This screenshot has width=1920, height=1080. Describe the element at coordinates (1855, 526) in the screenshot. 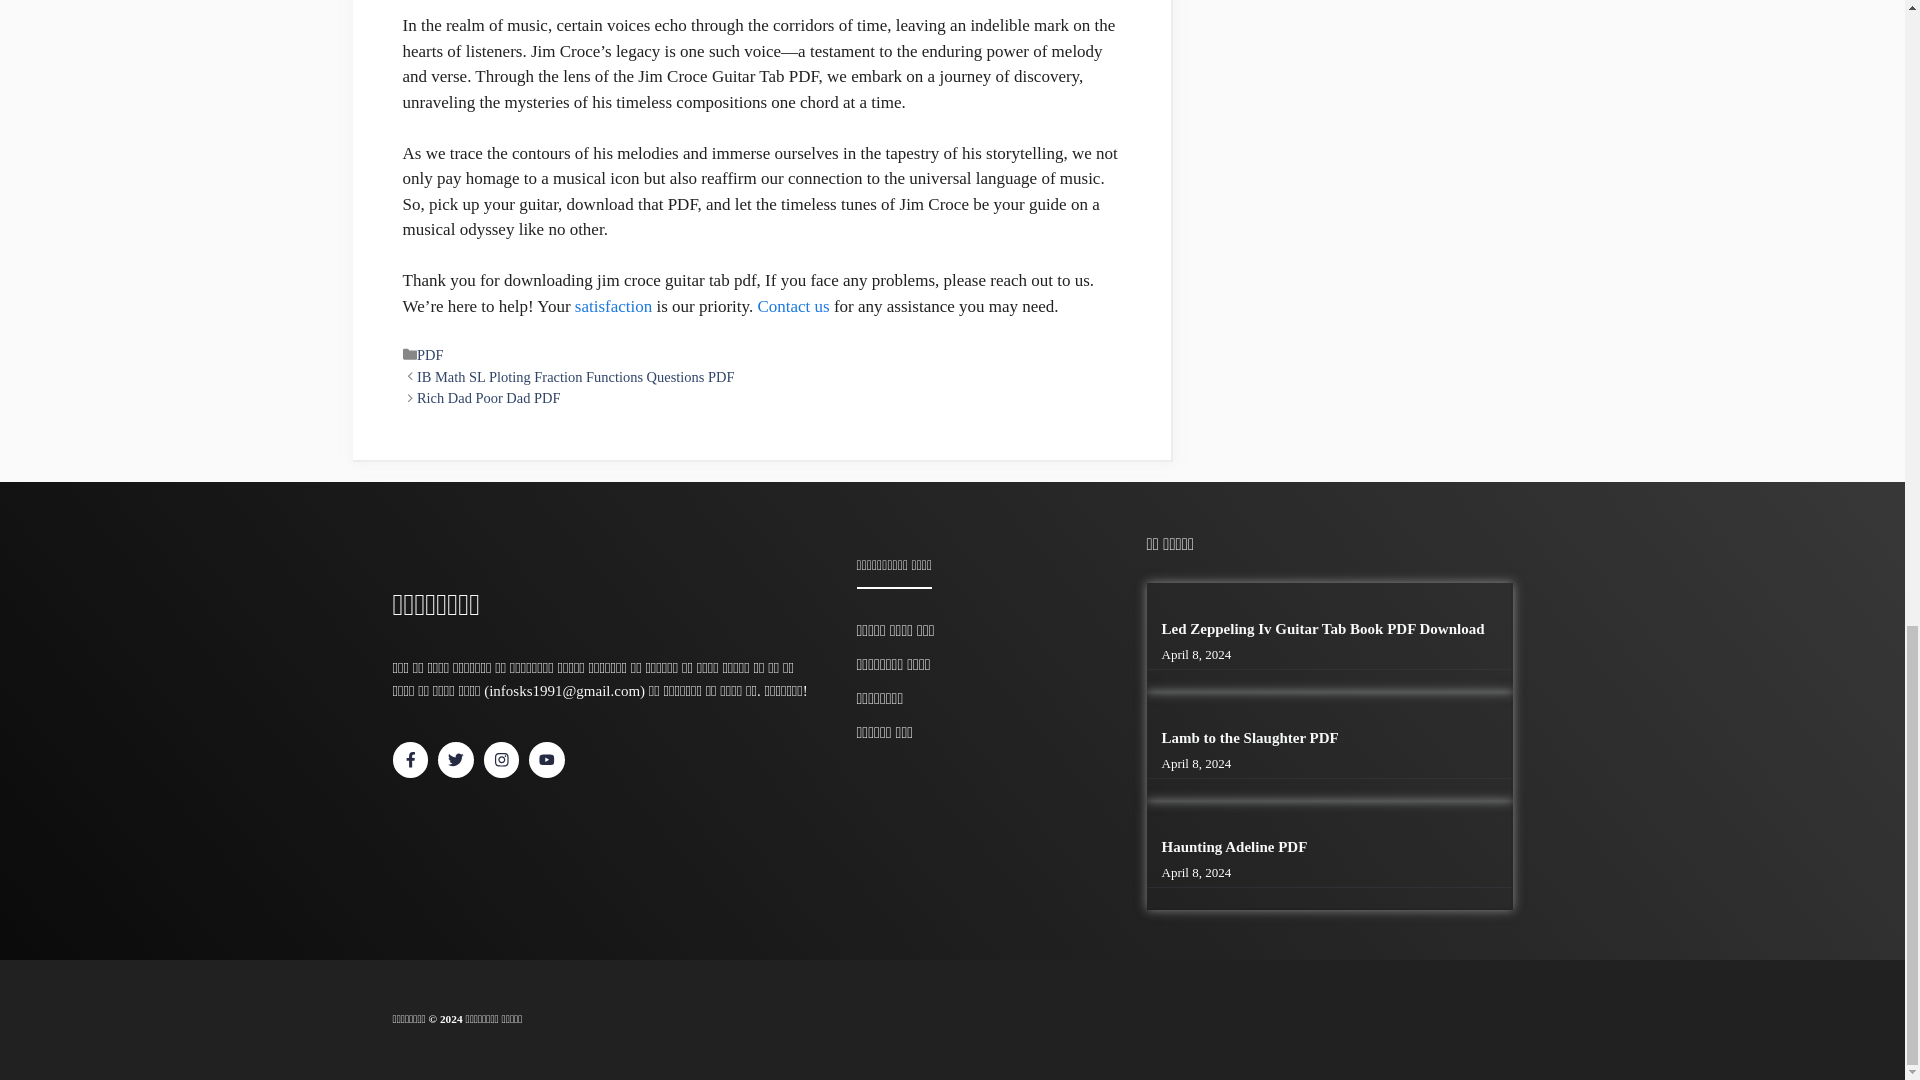

I see `Scroll back to top` at that location.